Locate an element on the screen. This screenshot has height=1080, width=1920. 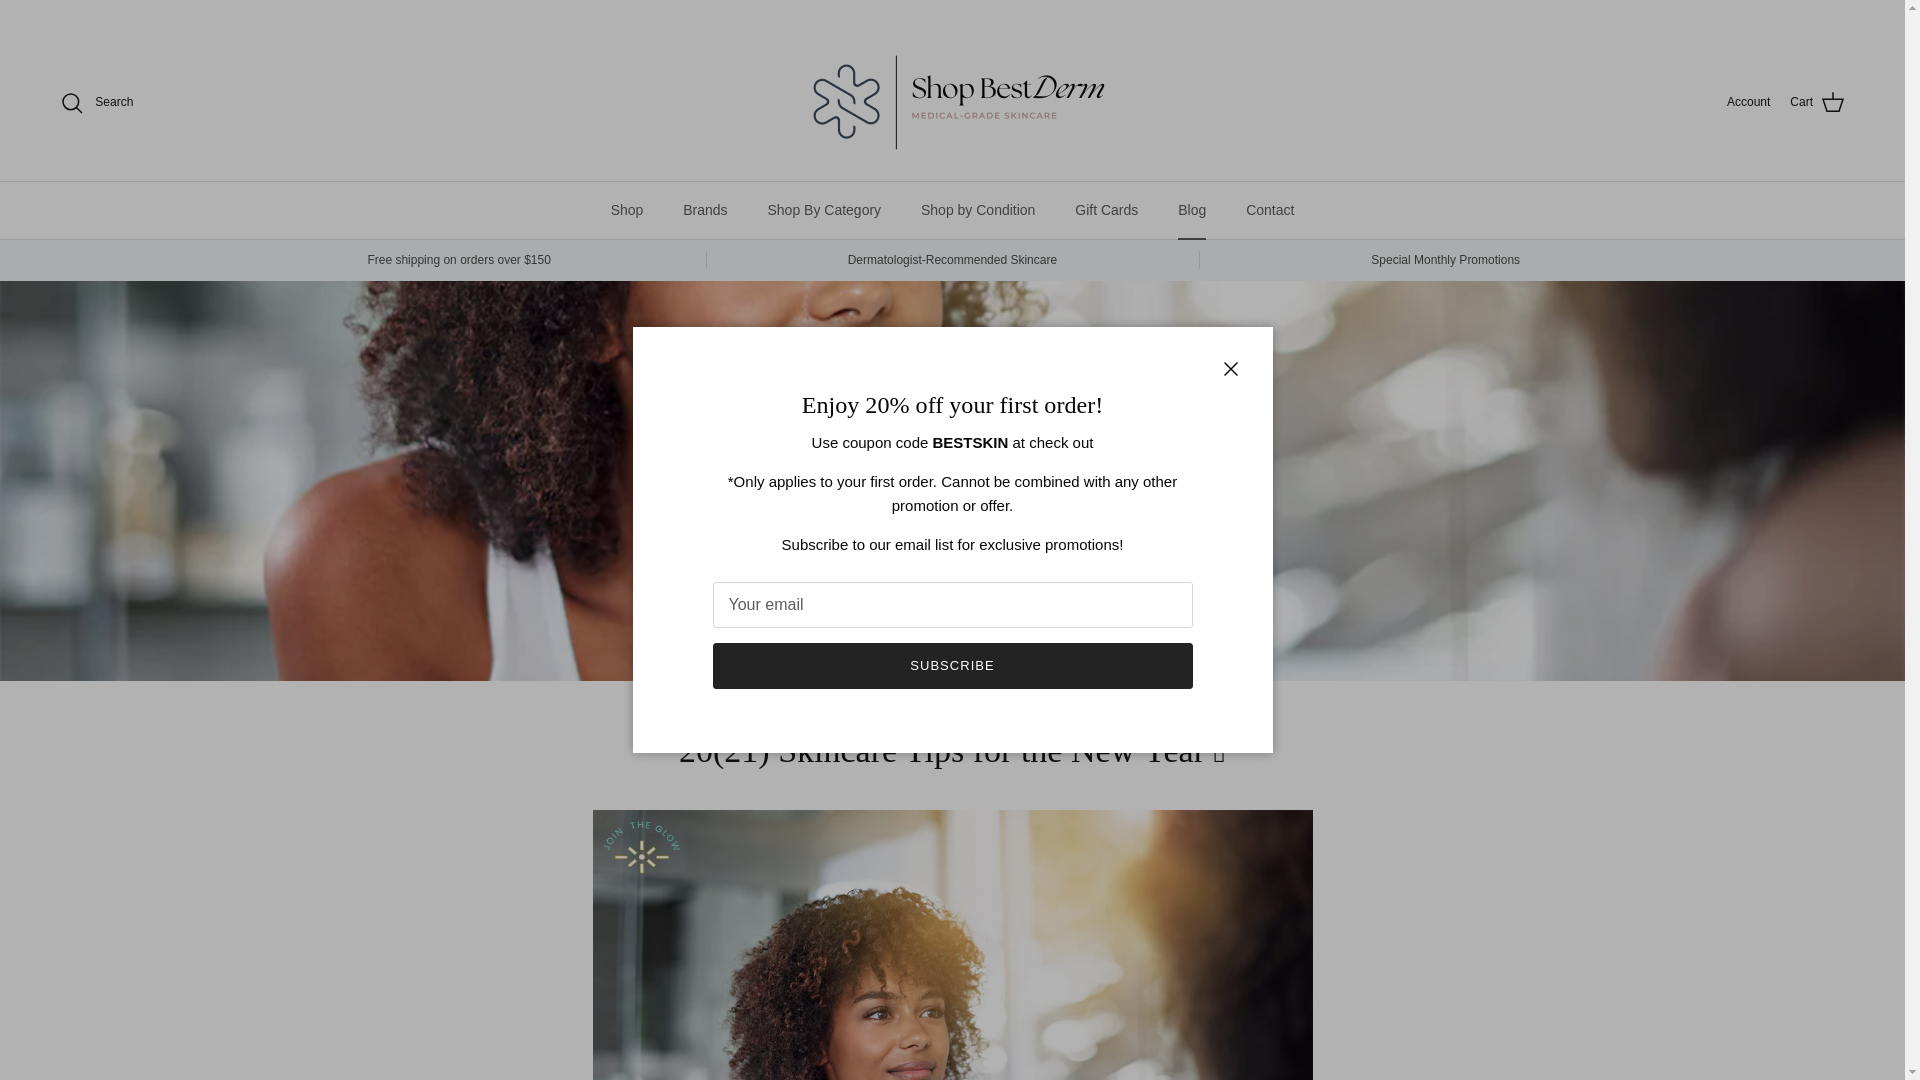
Account is located at coordinates (1748, 102).